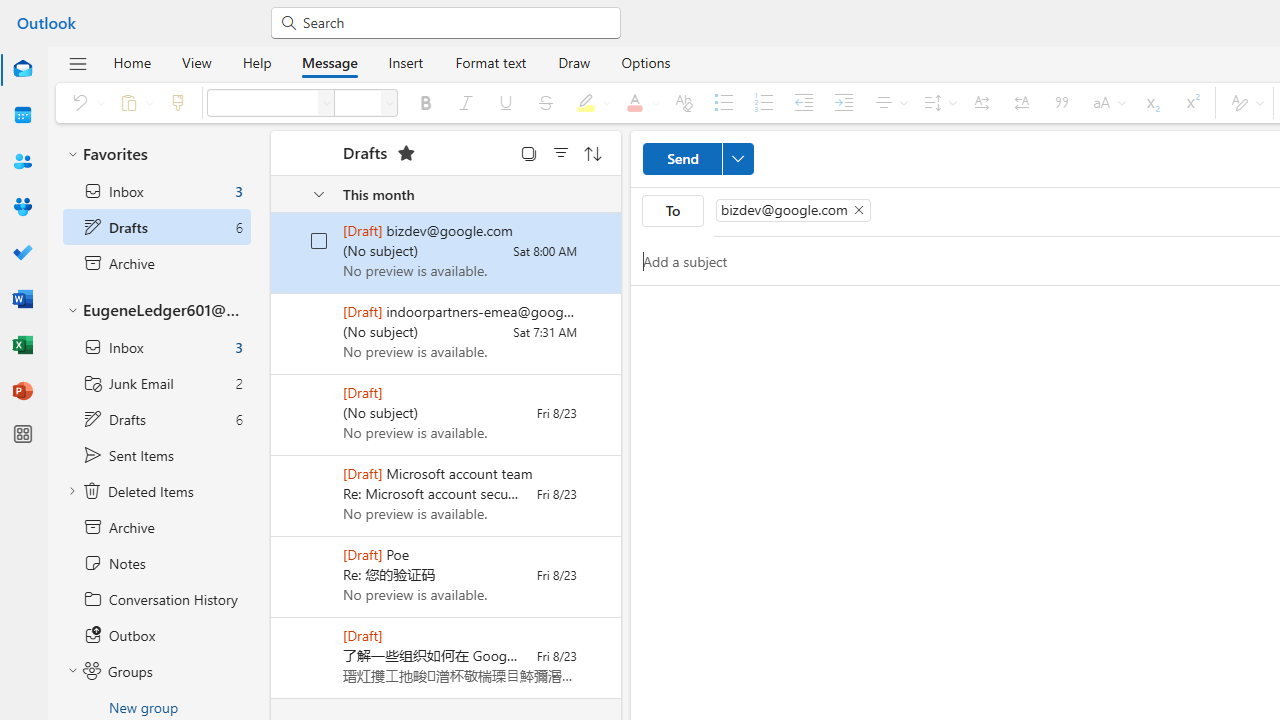  I want to click on To Do, so click(22, 254).